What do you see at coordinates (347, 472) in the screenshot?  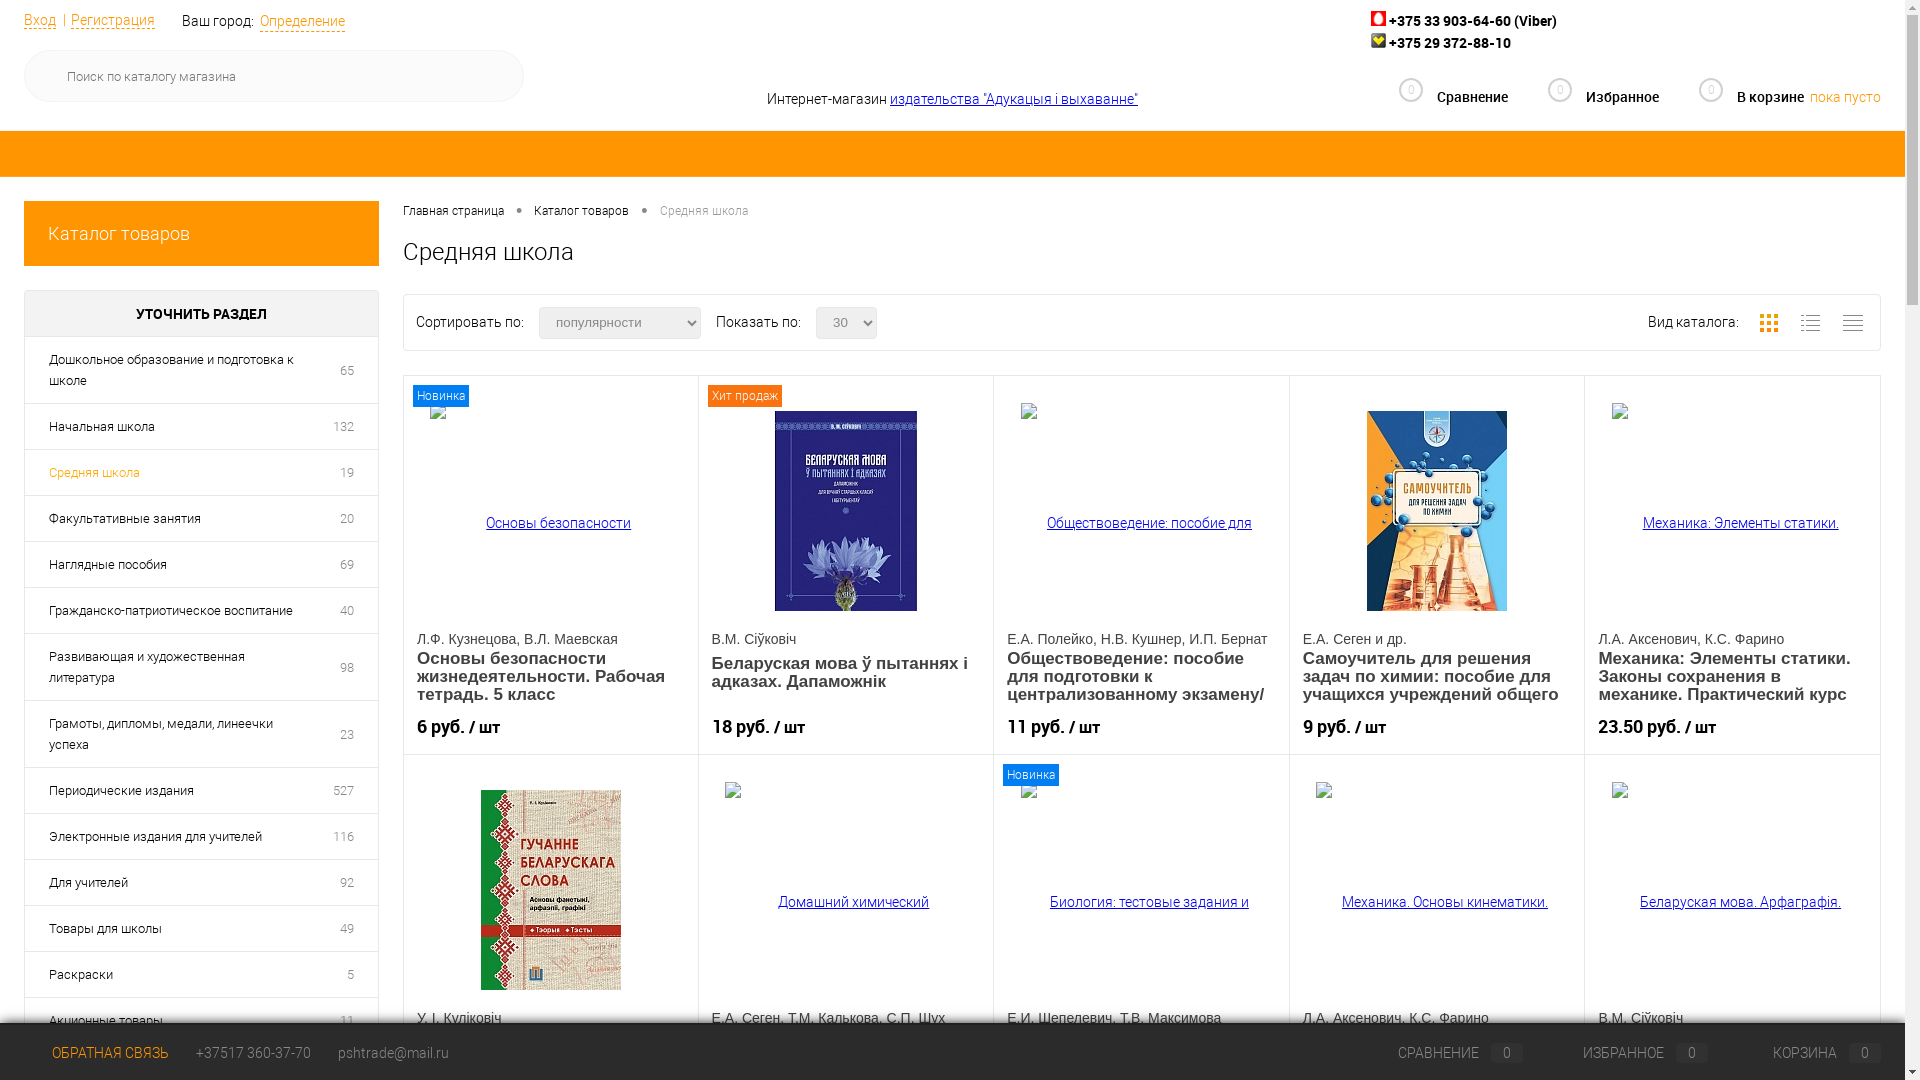 I see `19` at bounding box center [347, 472].